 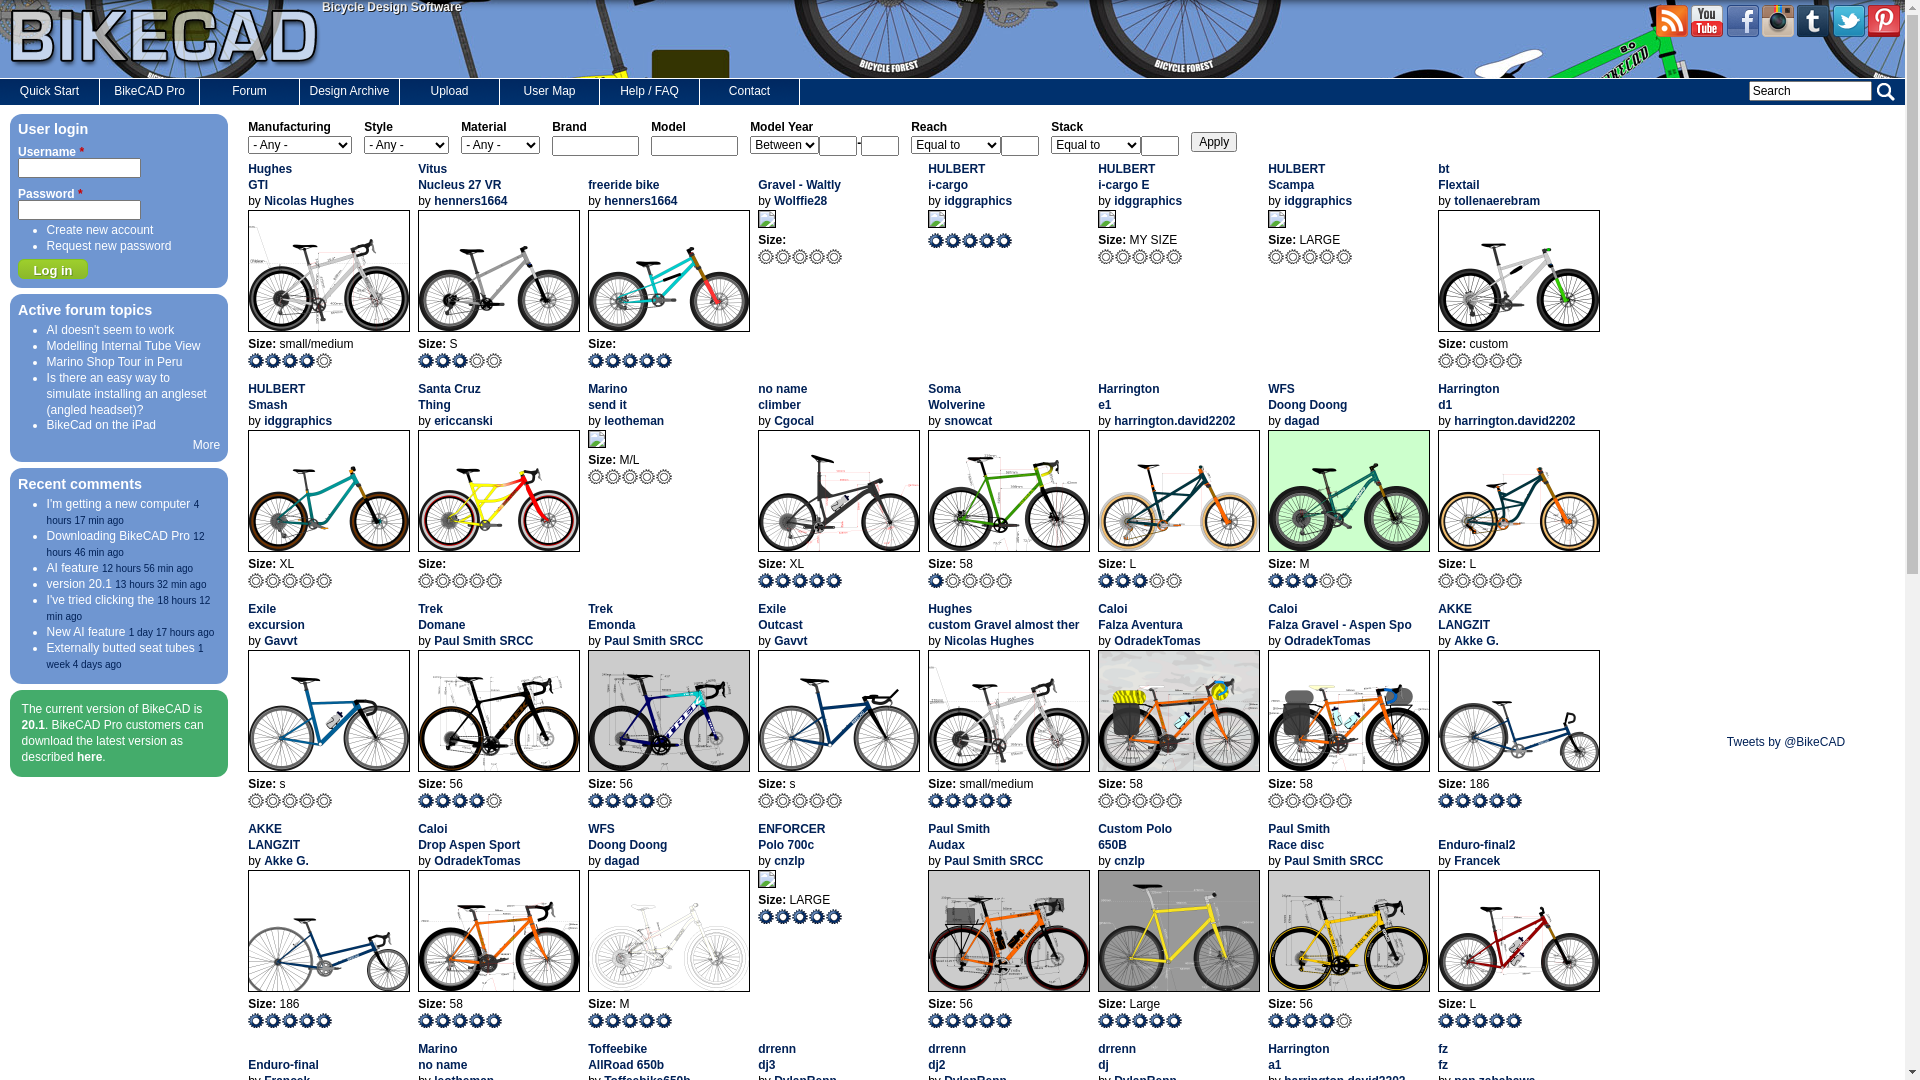 What do you see at coordinates (460, 1020) in the screenshot?
I see `Give Drop Aspen Sport 3/5` at bounding box center [460, 1020].